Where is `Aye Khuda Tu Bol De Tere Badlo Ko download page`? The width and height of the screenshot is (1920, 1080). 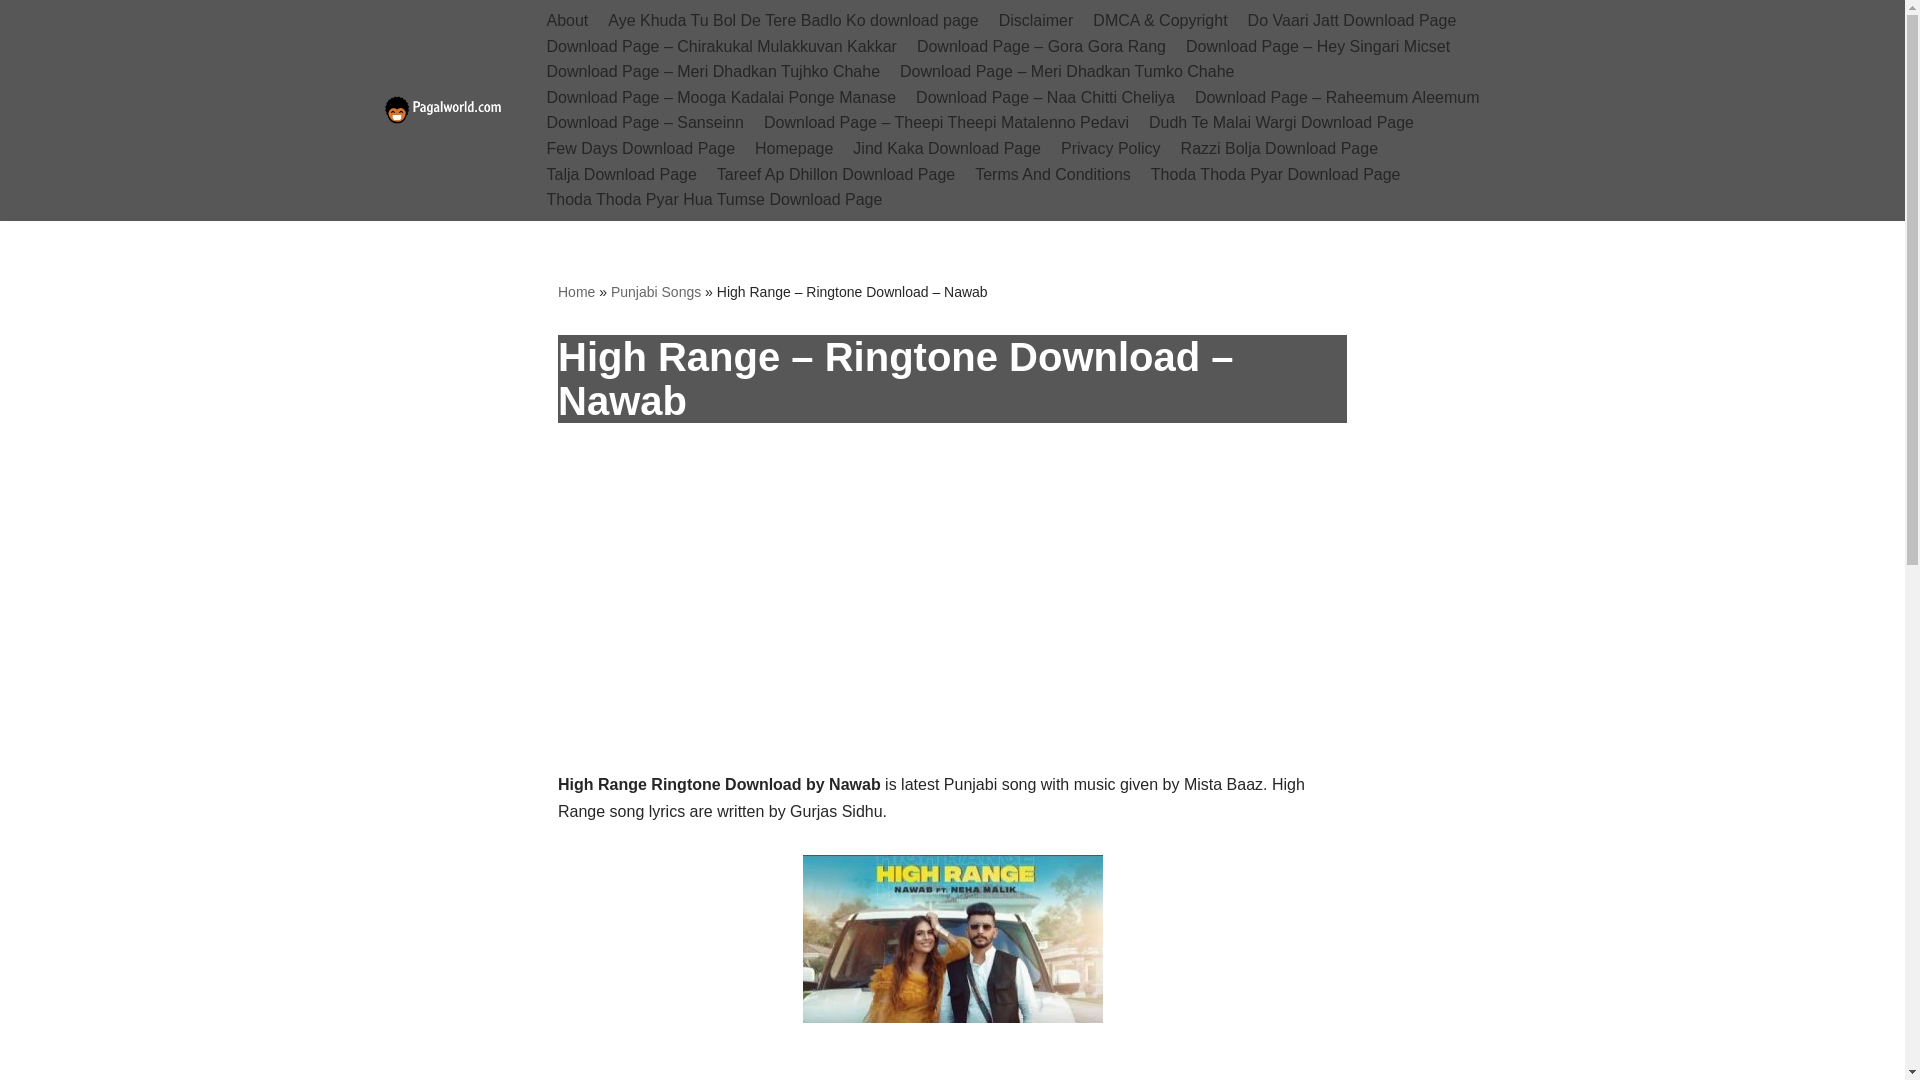 Aye Khuda Tu Bol De Tere Badlo Ko download page is located at coordinates (792, 20).